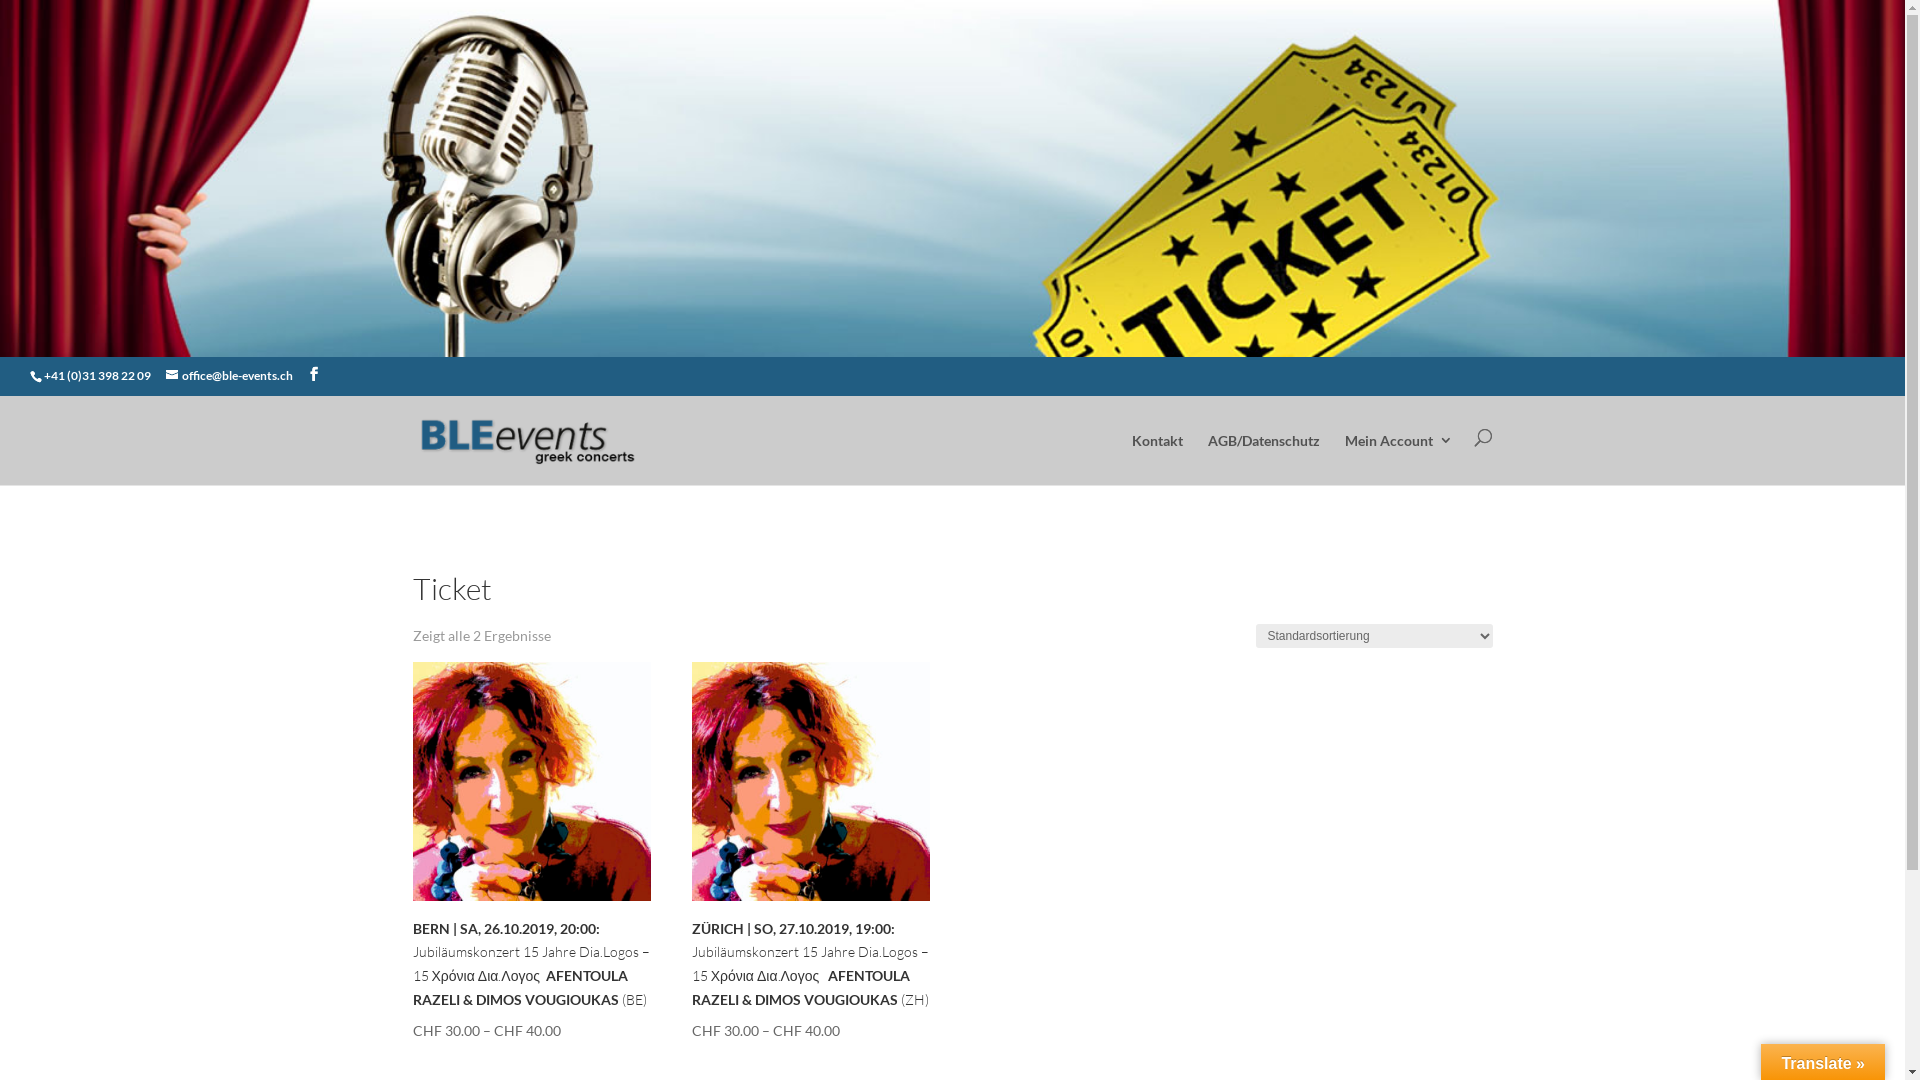 Image resolution: width=1920 pixels, height=1080 pixels. What do you see at coordinates (1264, 458) in the screenshot?
I see `AGB/Datenschutz` at bounding box center [1264, 458].